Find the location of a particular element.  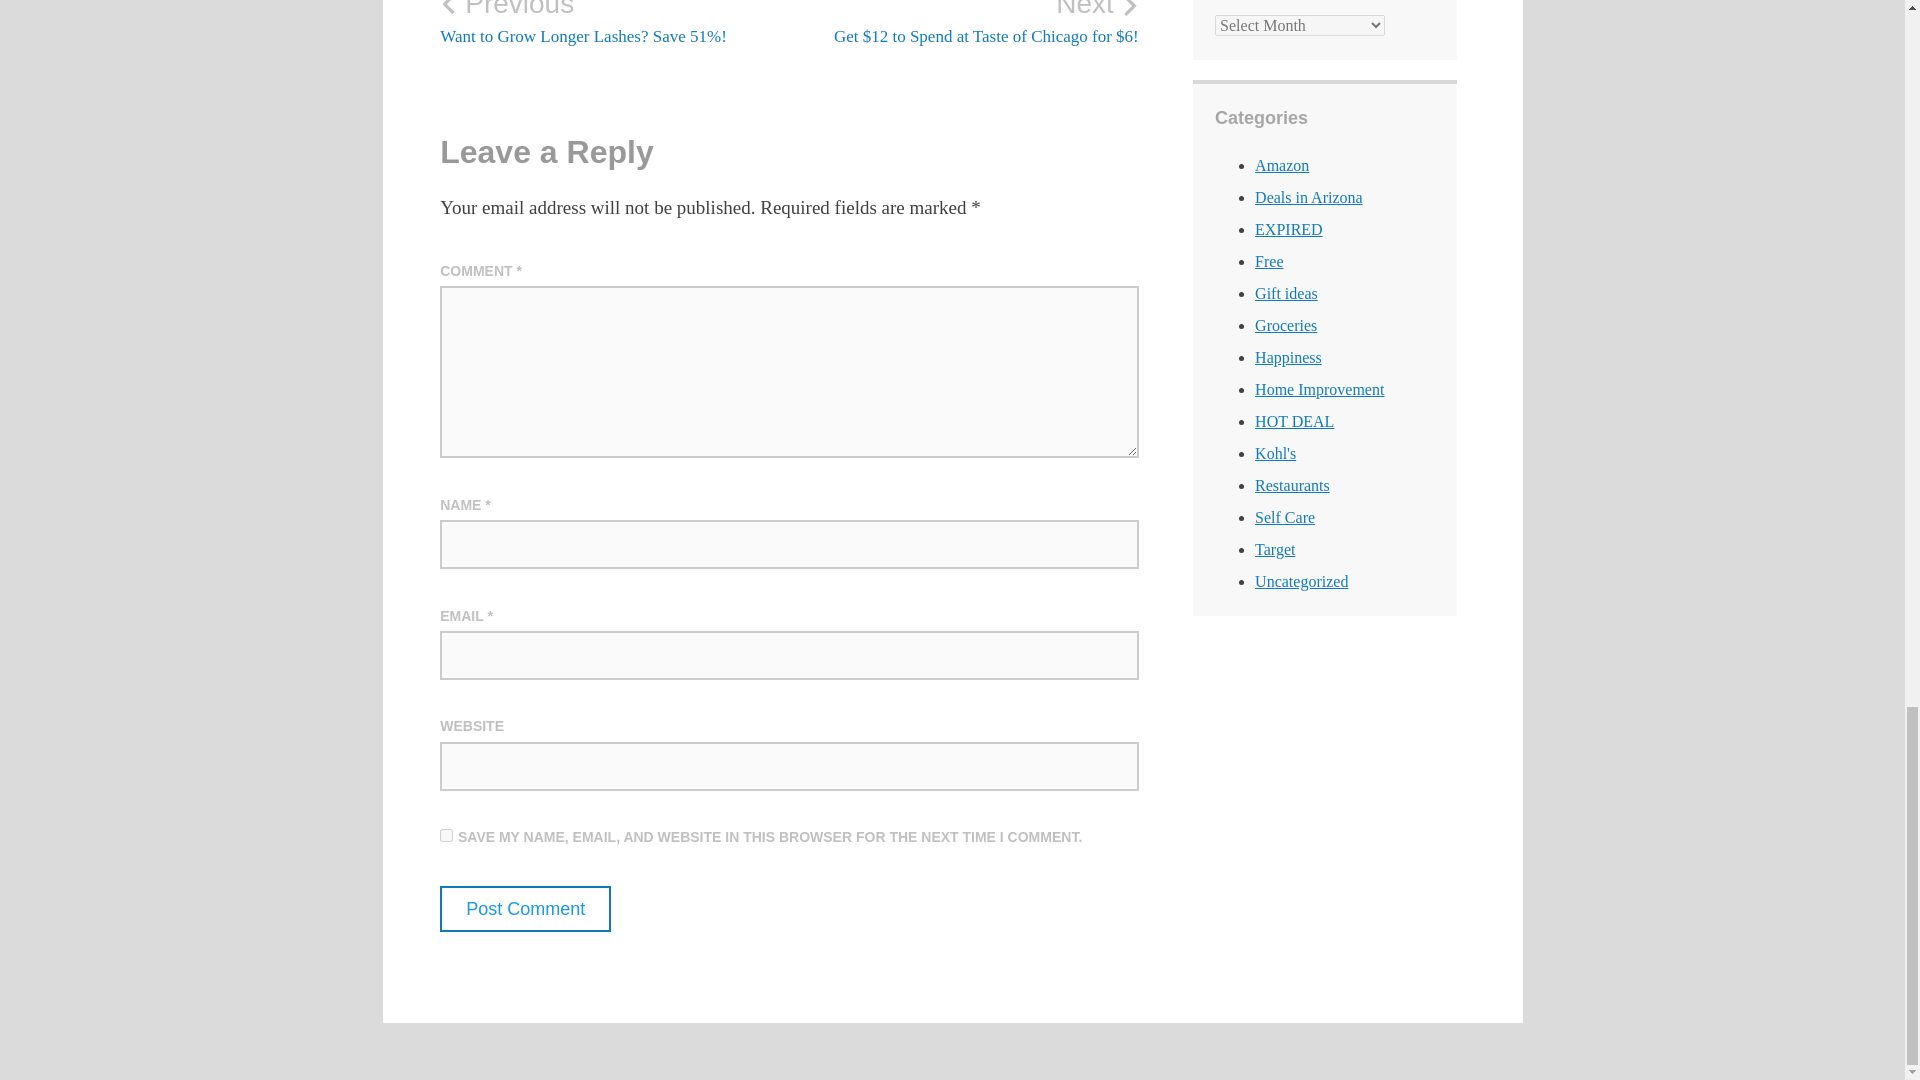

EXPIRED is located at coordinates (1288, 229).